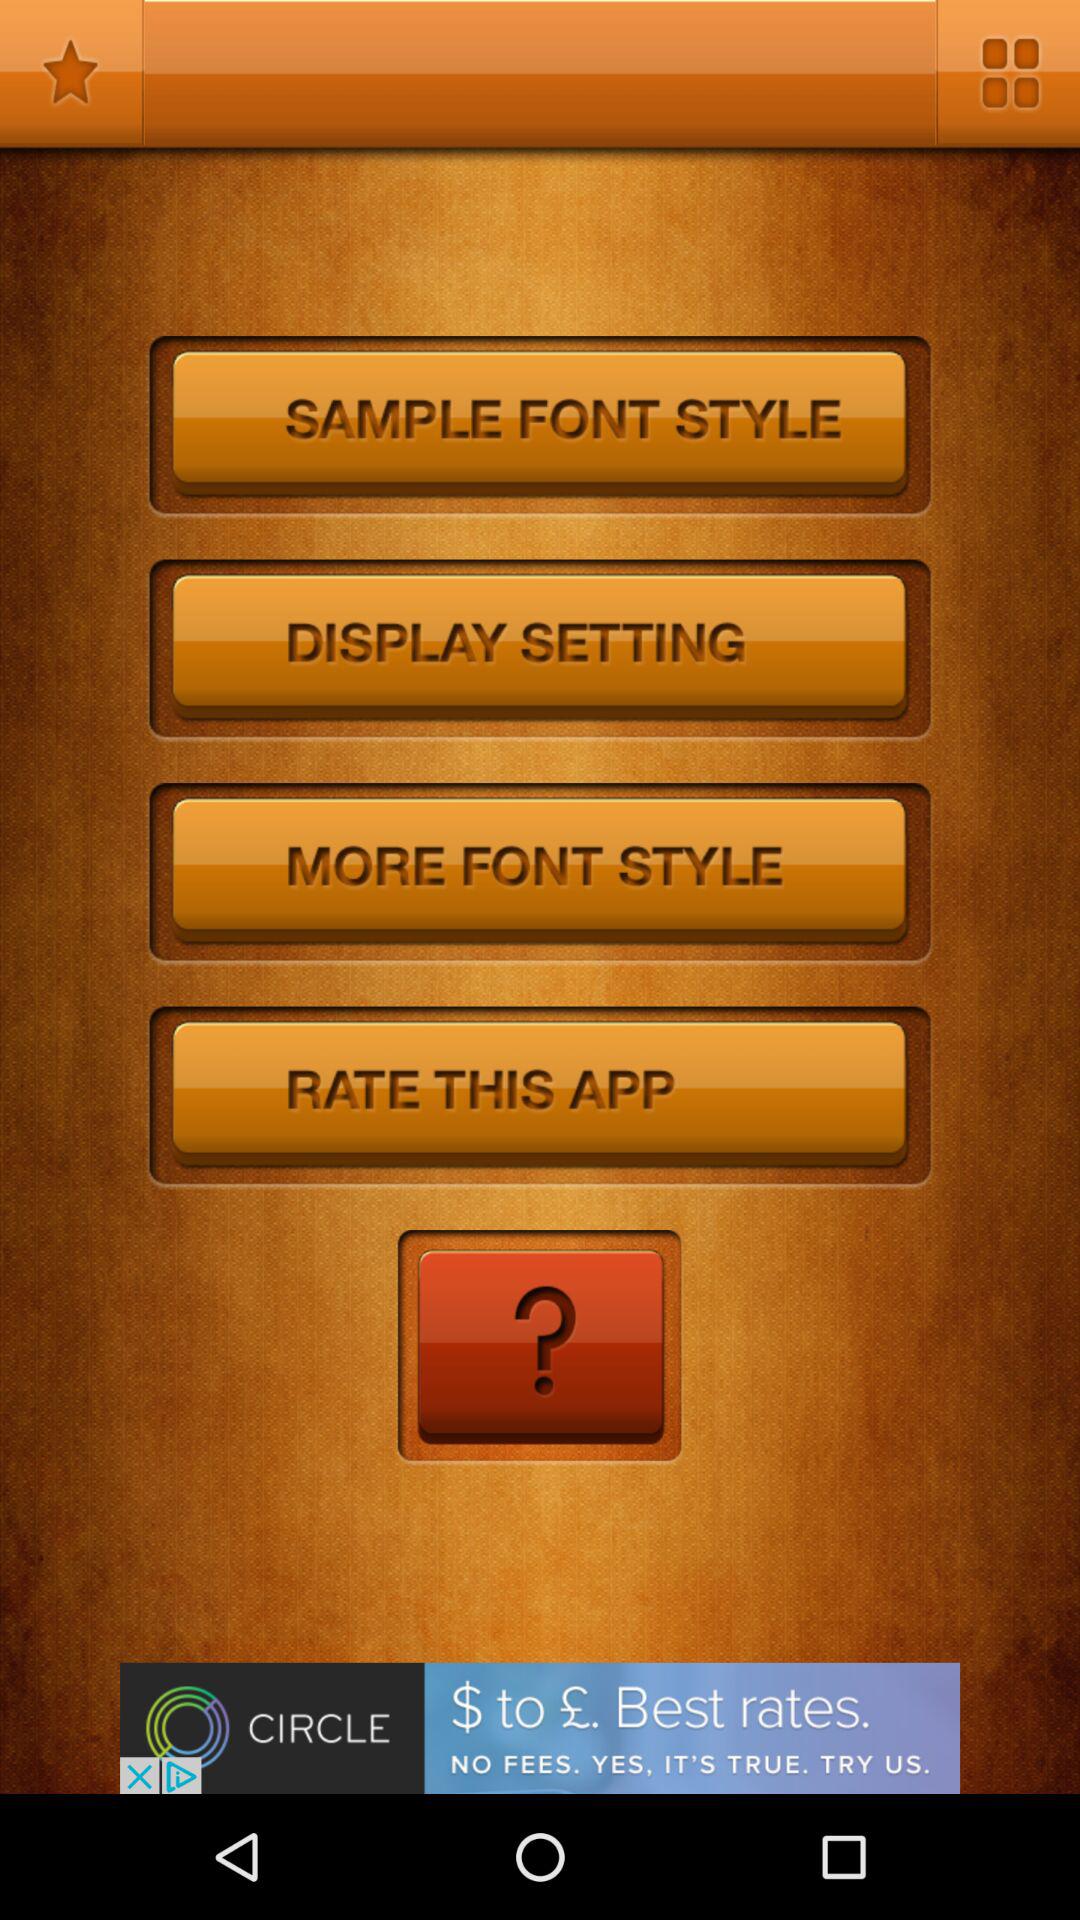 Image resolution: width=1080 pixels, height=1920 pixels. Describe the element at coordinates (540, 1728) in the screenshot. I see `view this advertisement` at that location.